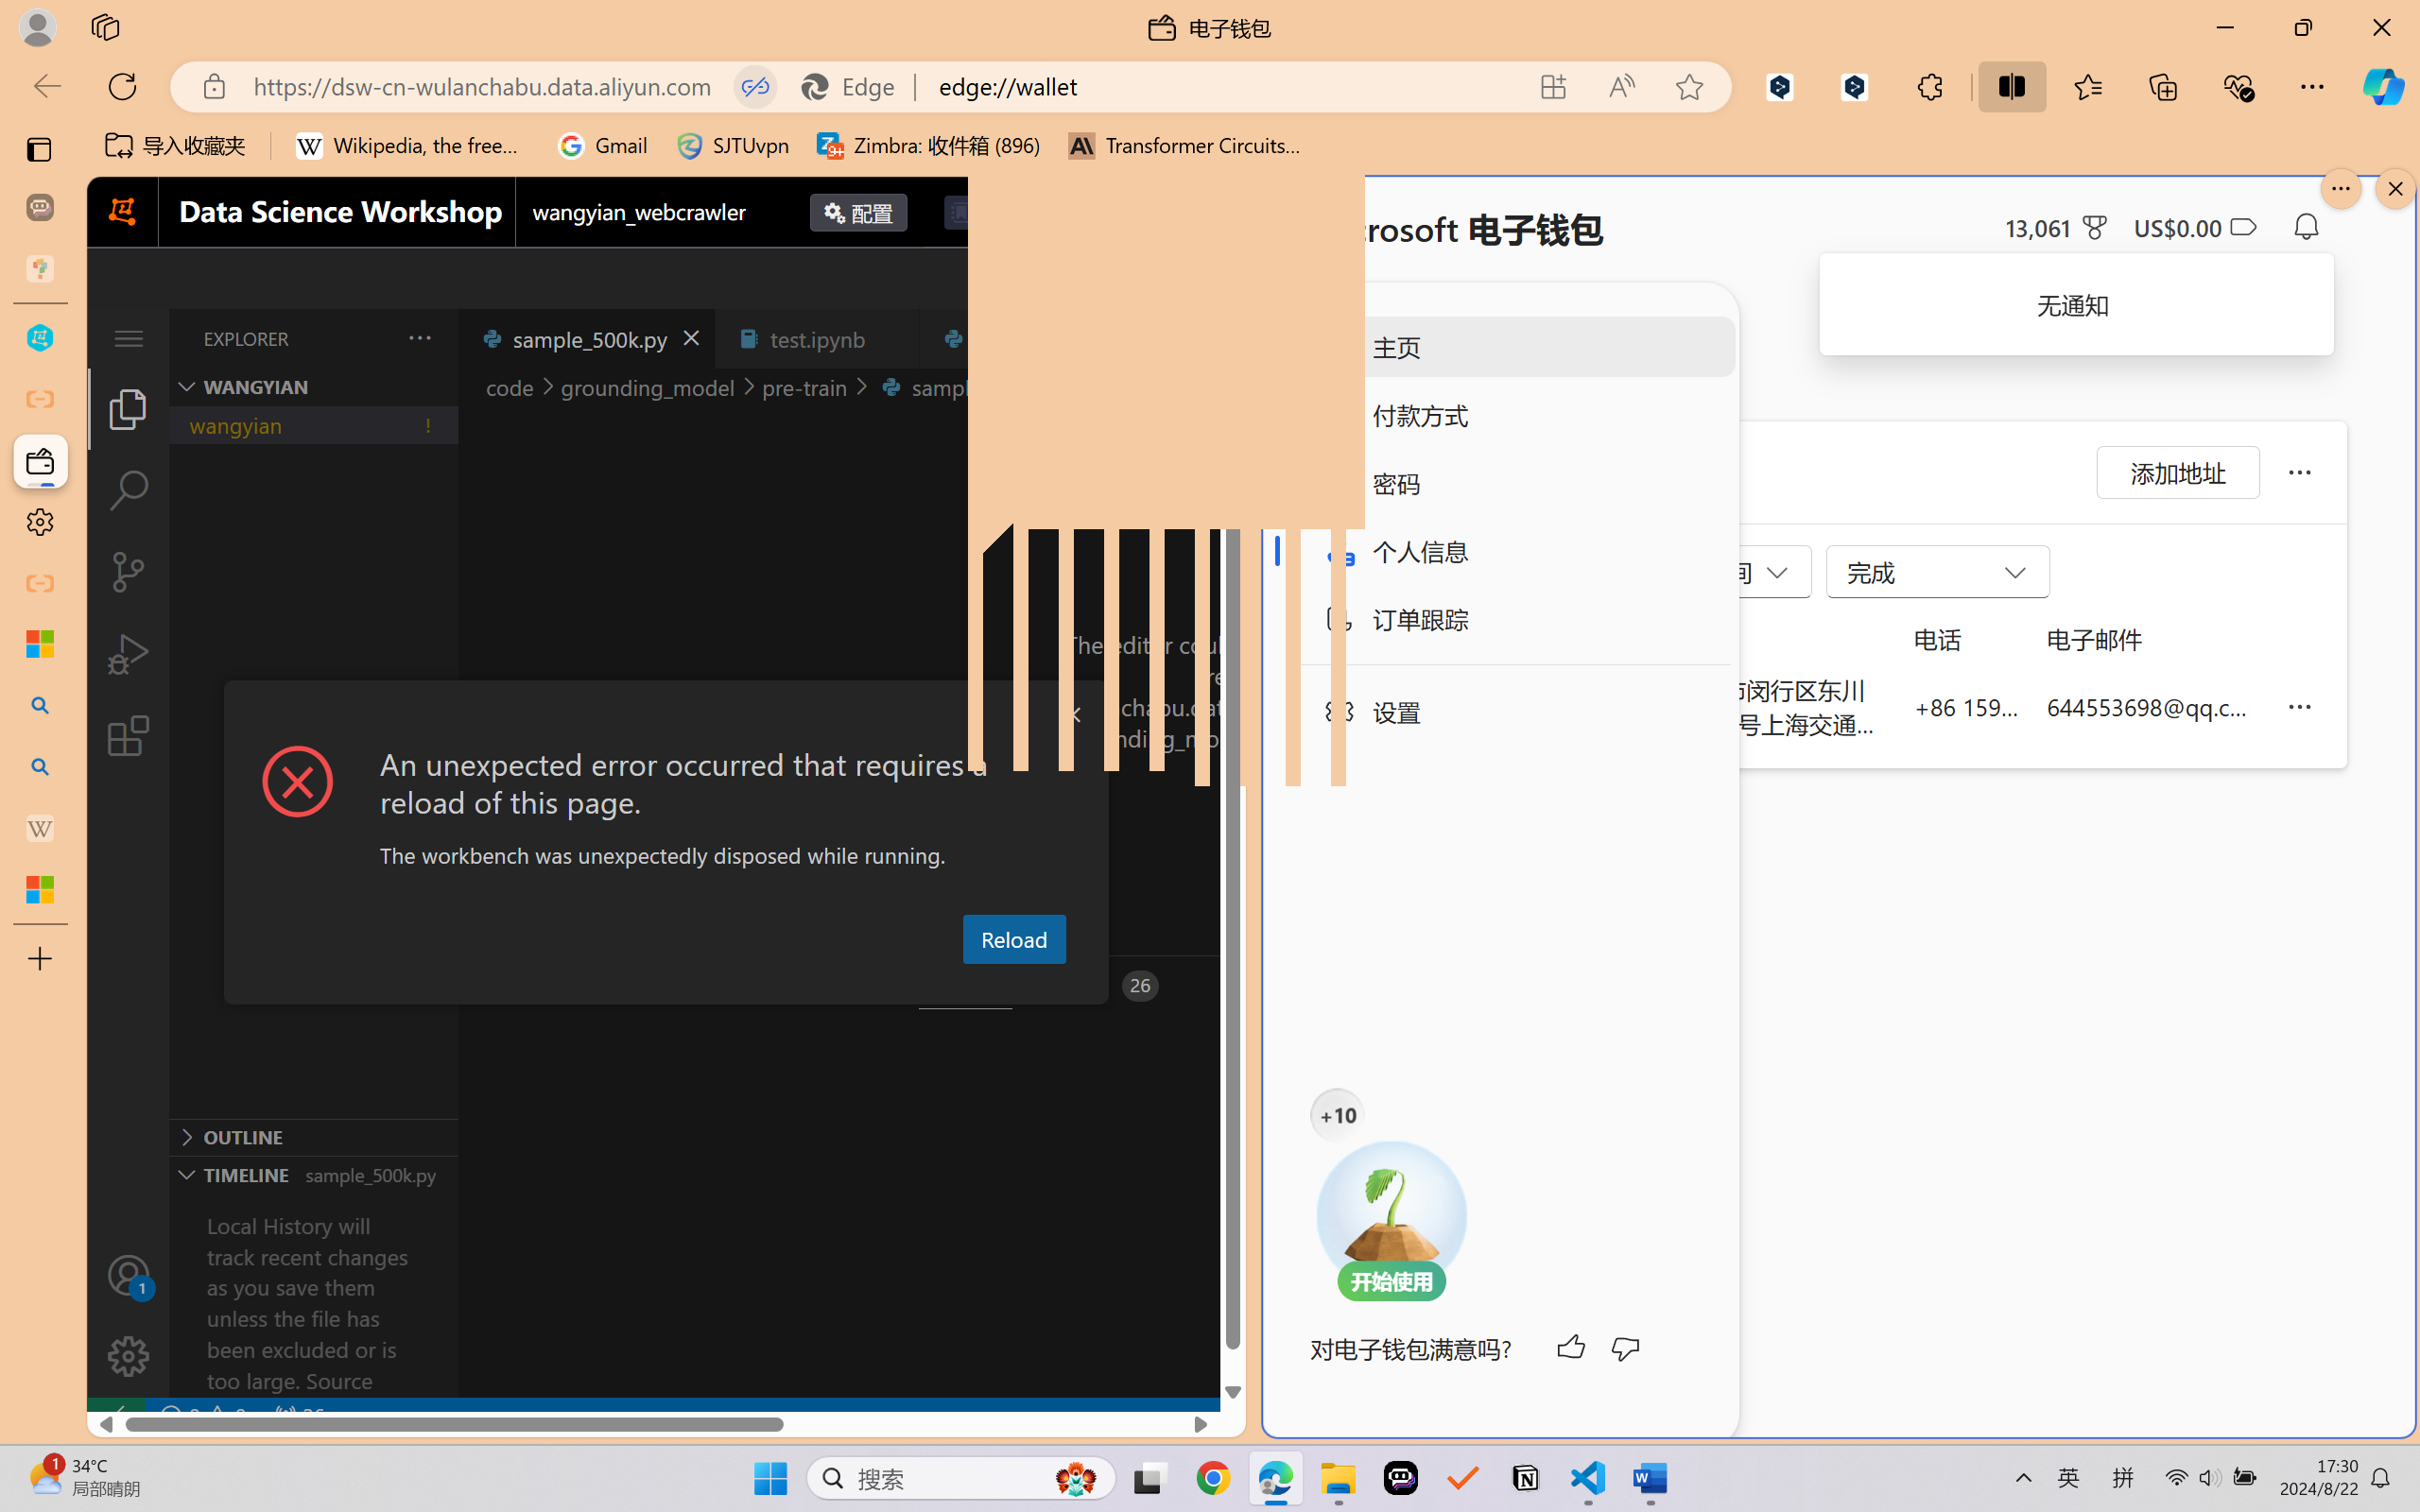 The image size is (2420, 1512). Describe the element at coordinates (129, 338) in the screenshot. I see `Class: menubar compact overflow-menu-only` at that location.